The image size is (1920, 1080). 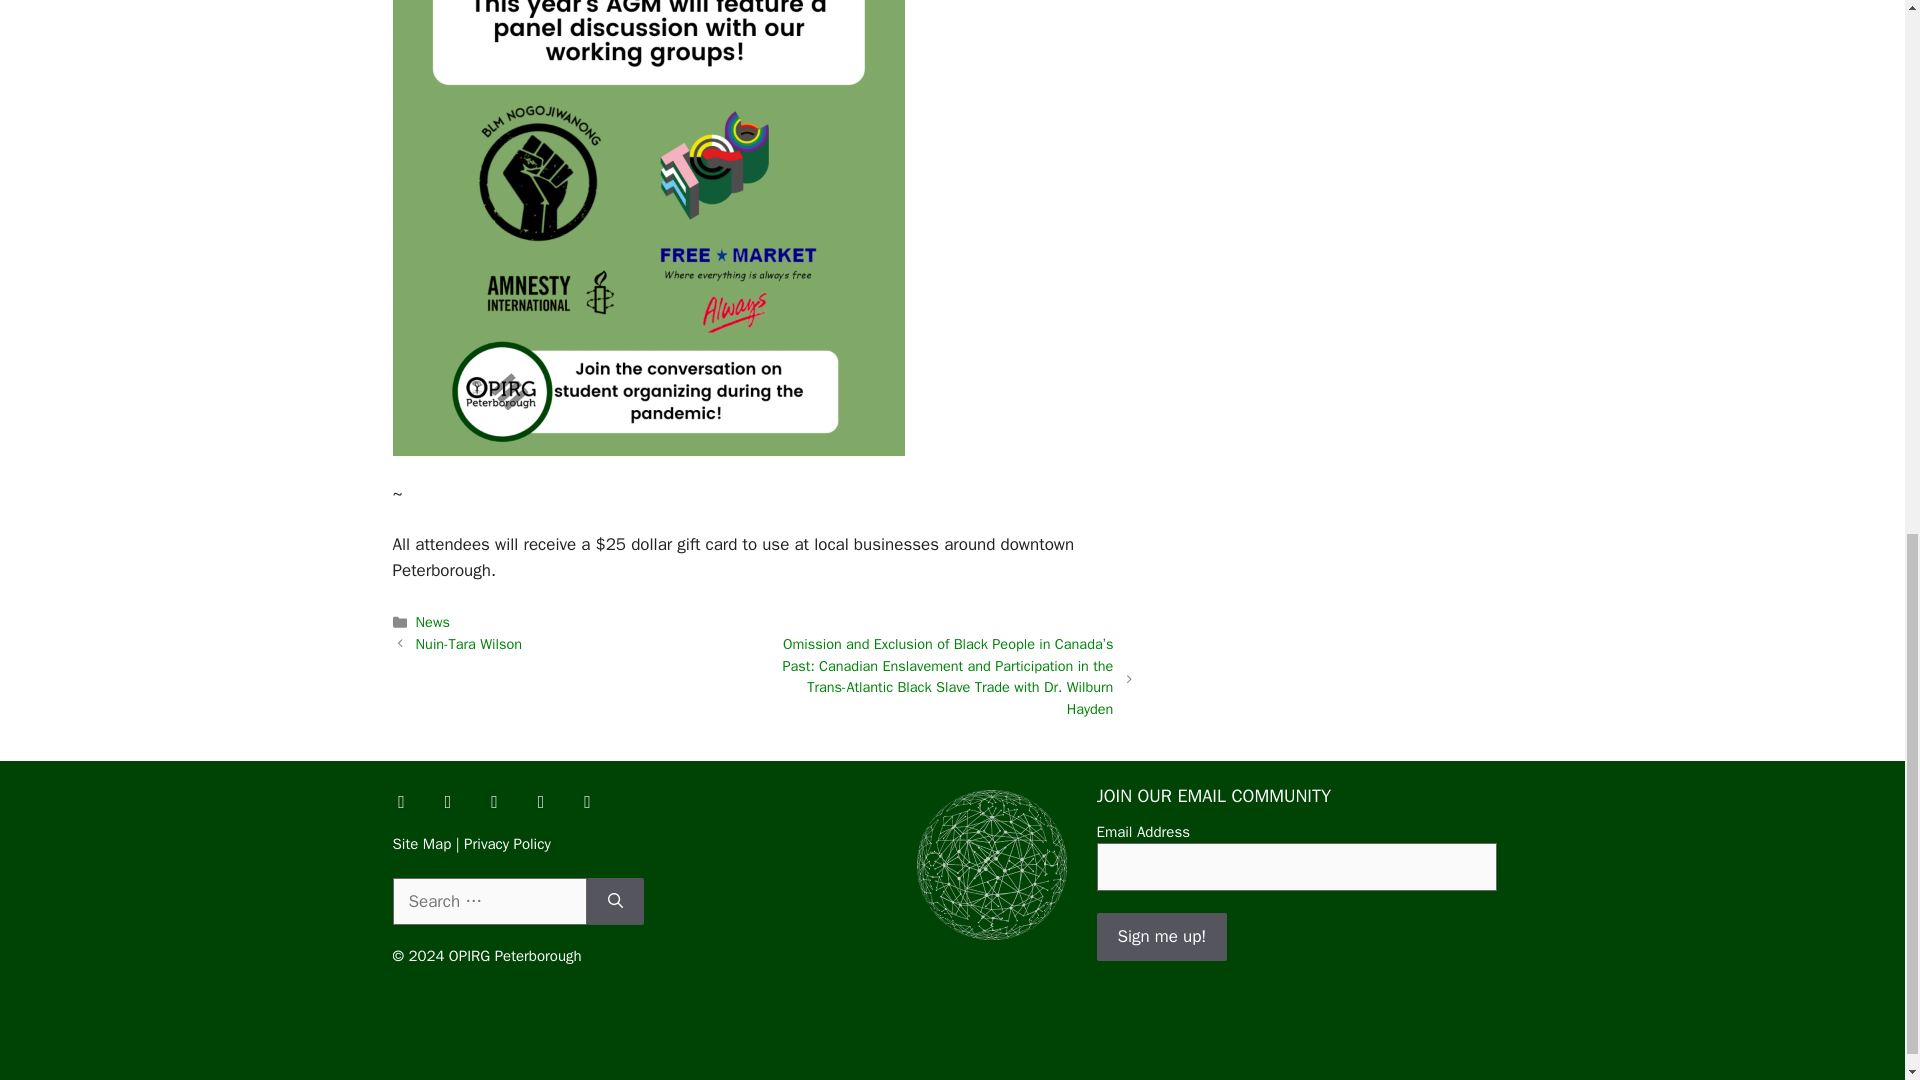 I want to click on Sign me up!, so click(x=1161, y=936).